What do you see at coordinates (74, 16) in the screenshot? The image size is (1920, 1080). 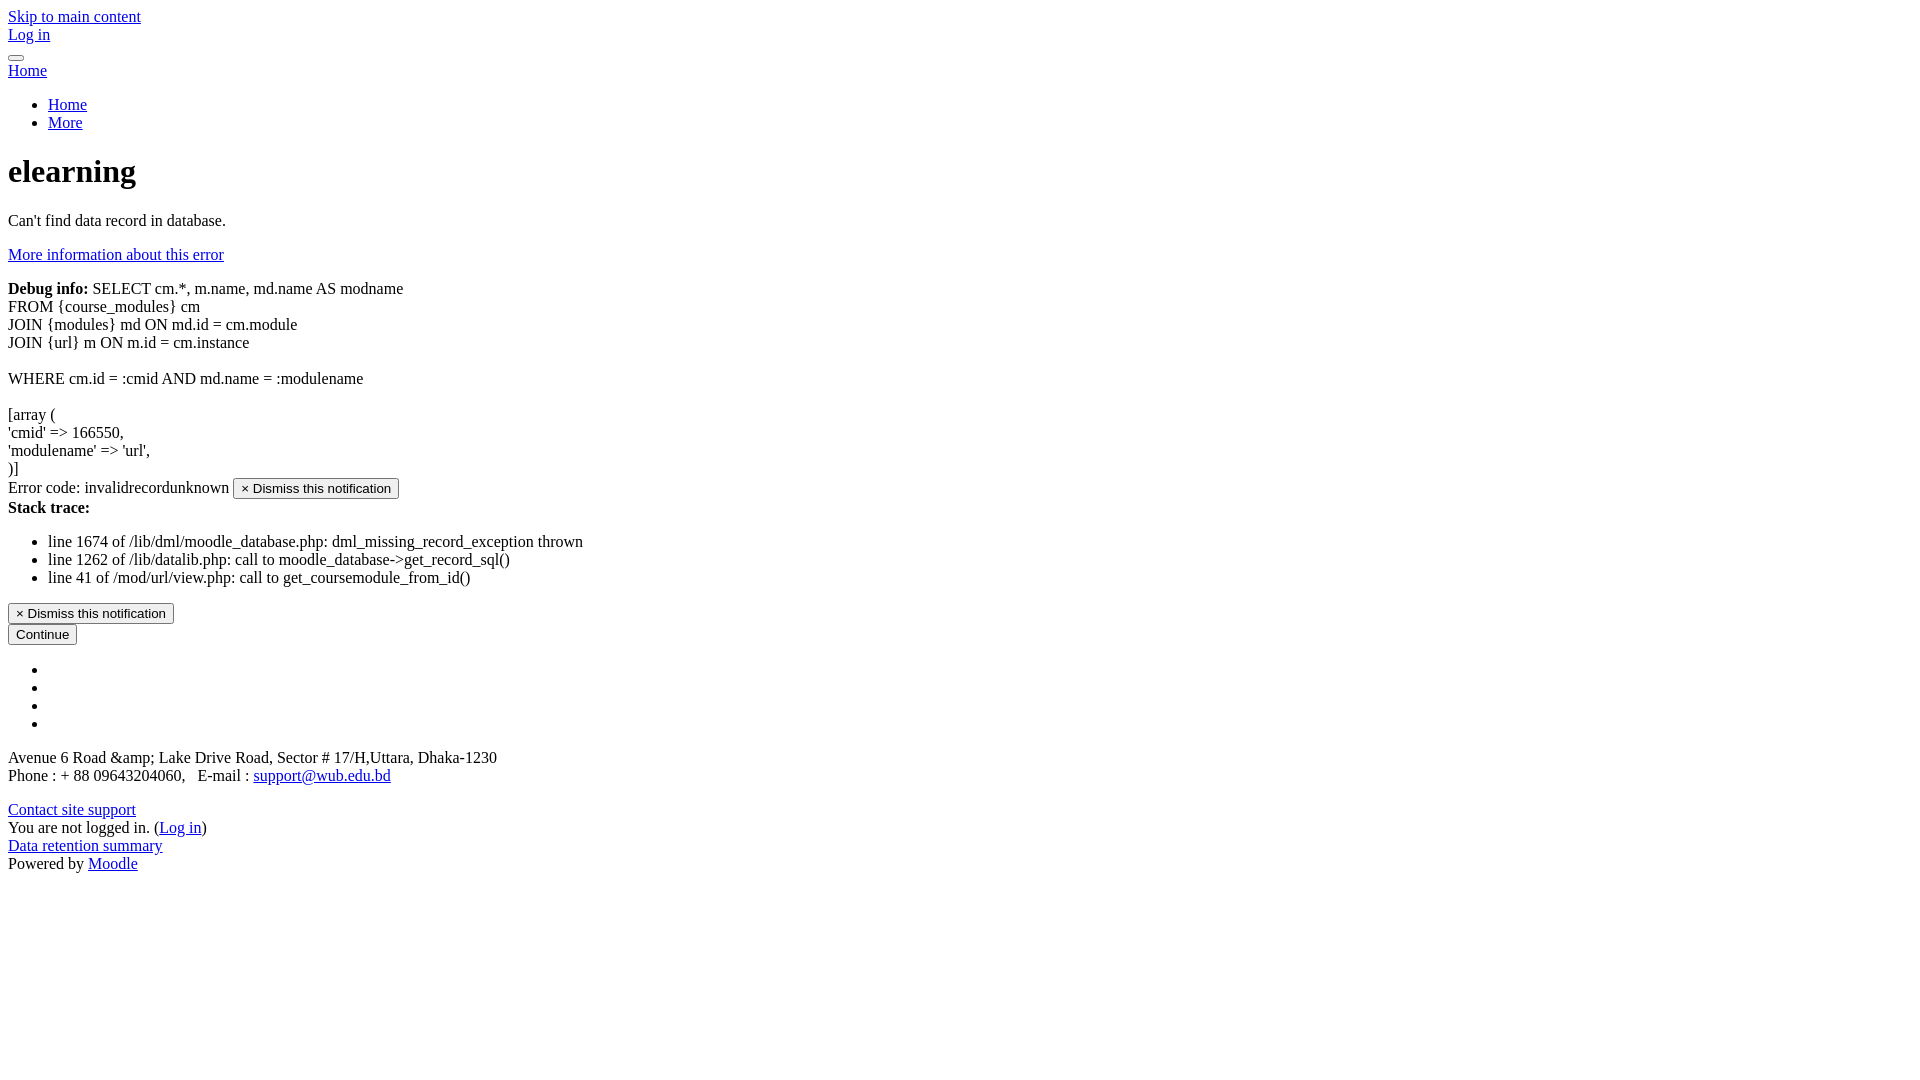 I see `Skip to main content` at bounding box center [74, 16].